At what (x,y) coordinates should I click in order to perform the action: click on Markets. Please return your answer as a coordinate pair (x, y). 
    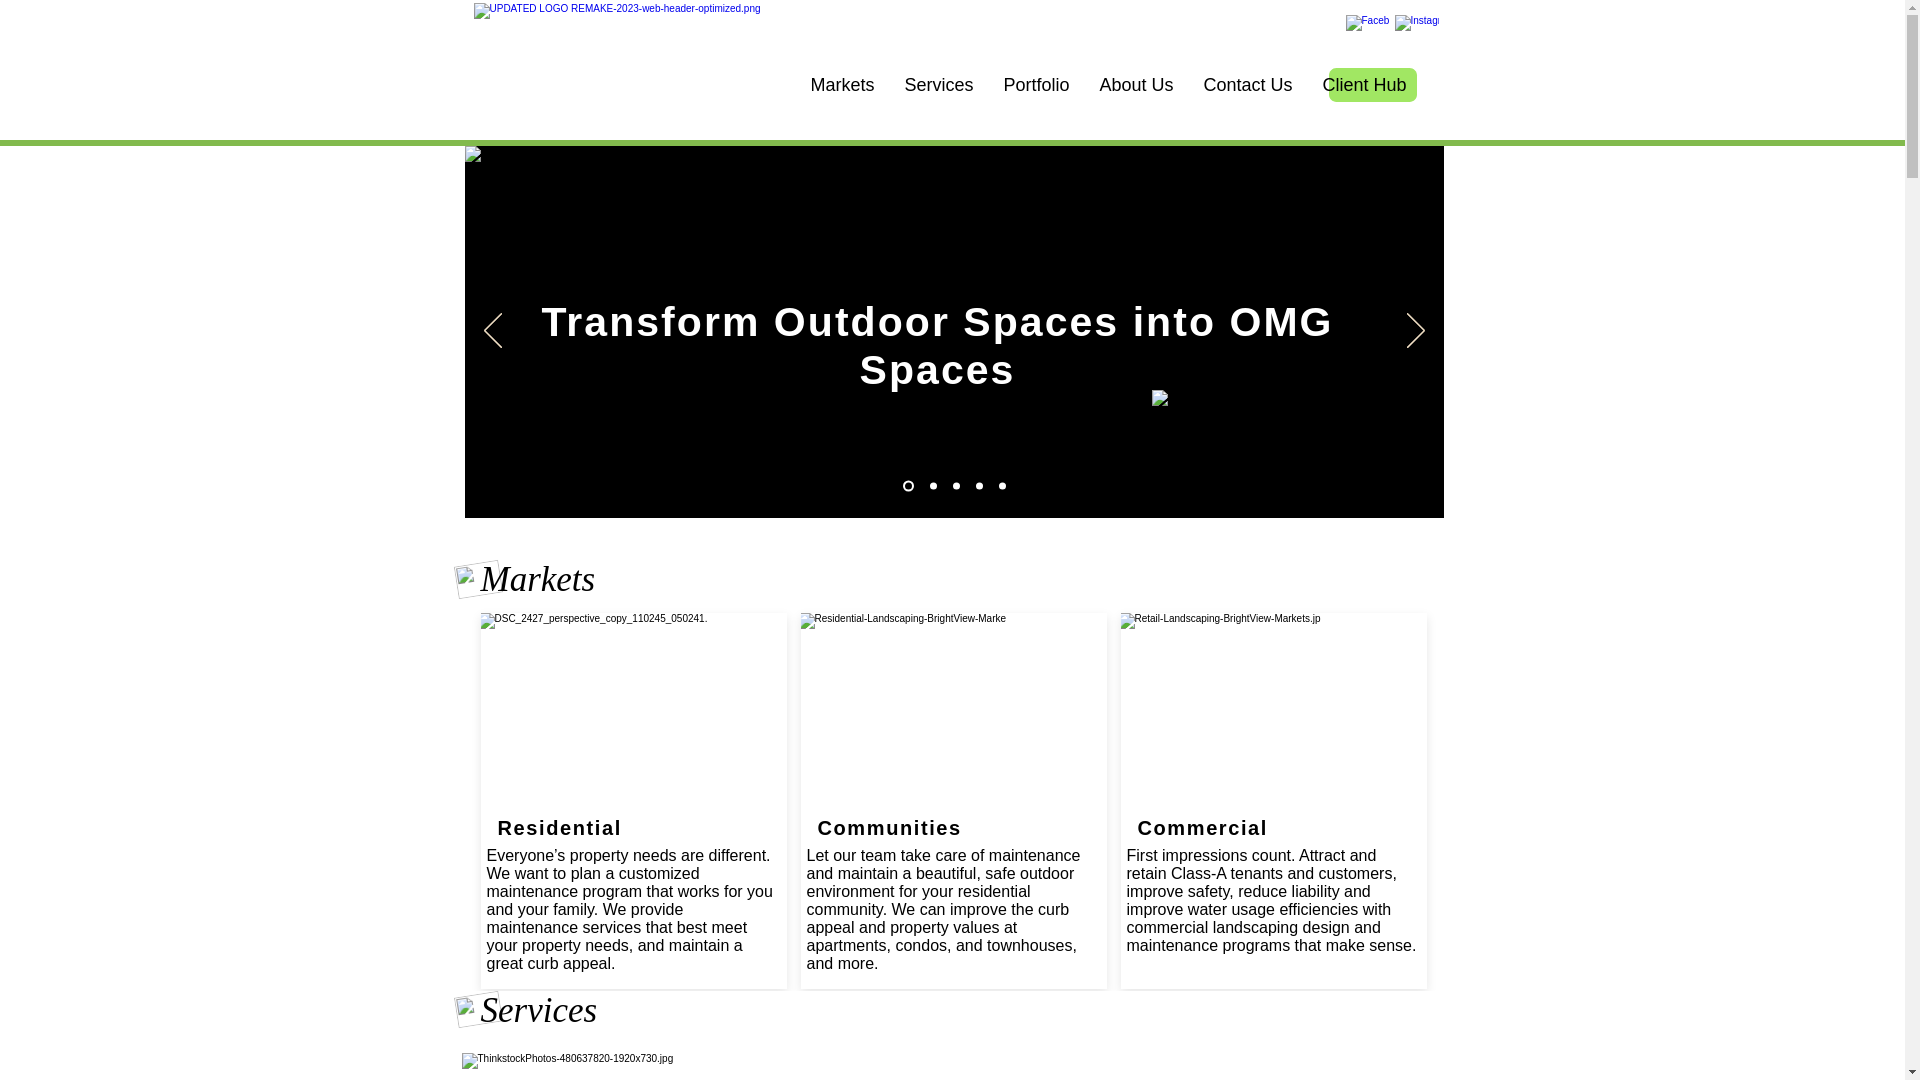
    Looking at the image, I should click on (843, 85).